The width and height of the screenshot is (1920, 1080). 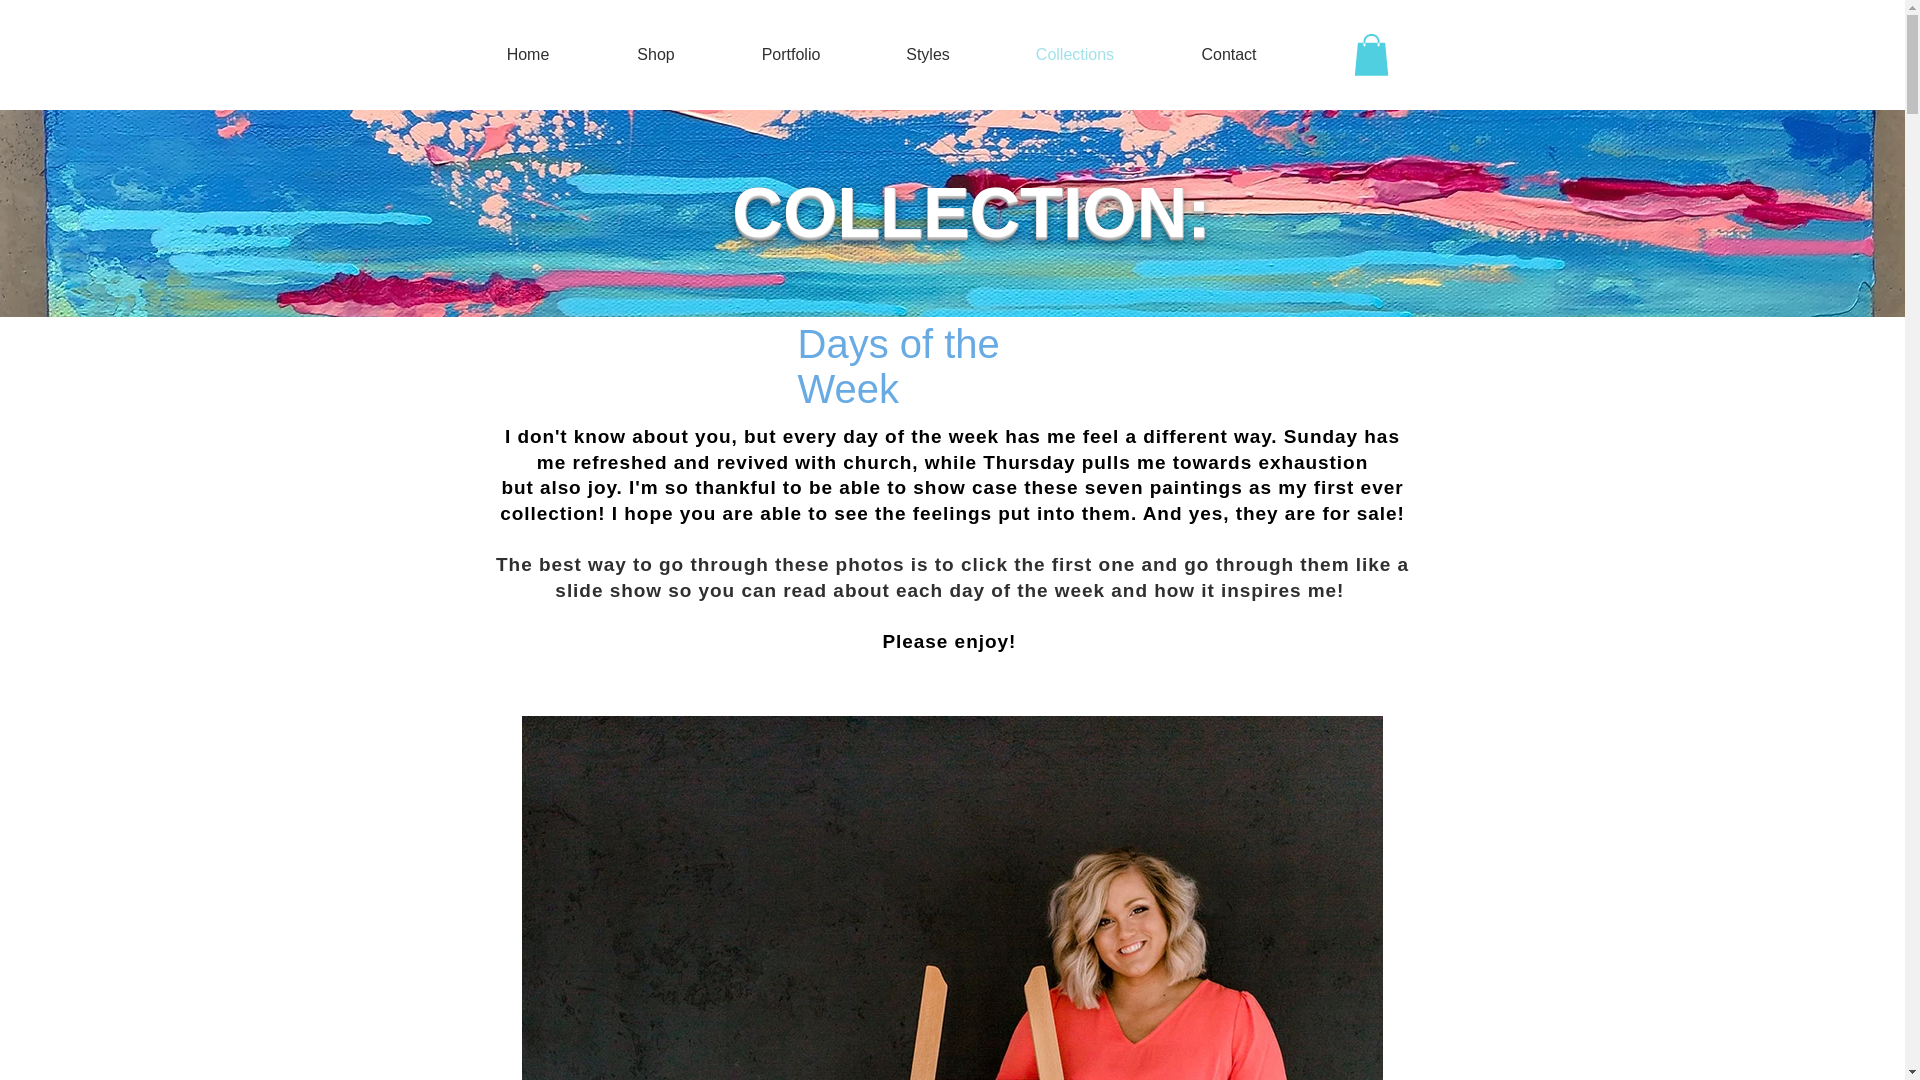 What do you see at coordinates (528, 54) in the screenshot?
I see `Home` at bounding box center [528, 54].